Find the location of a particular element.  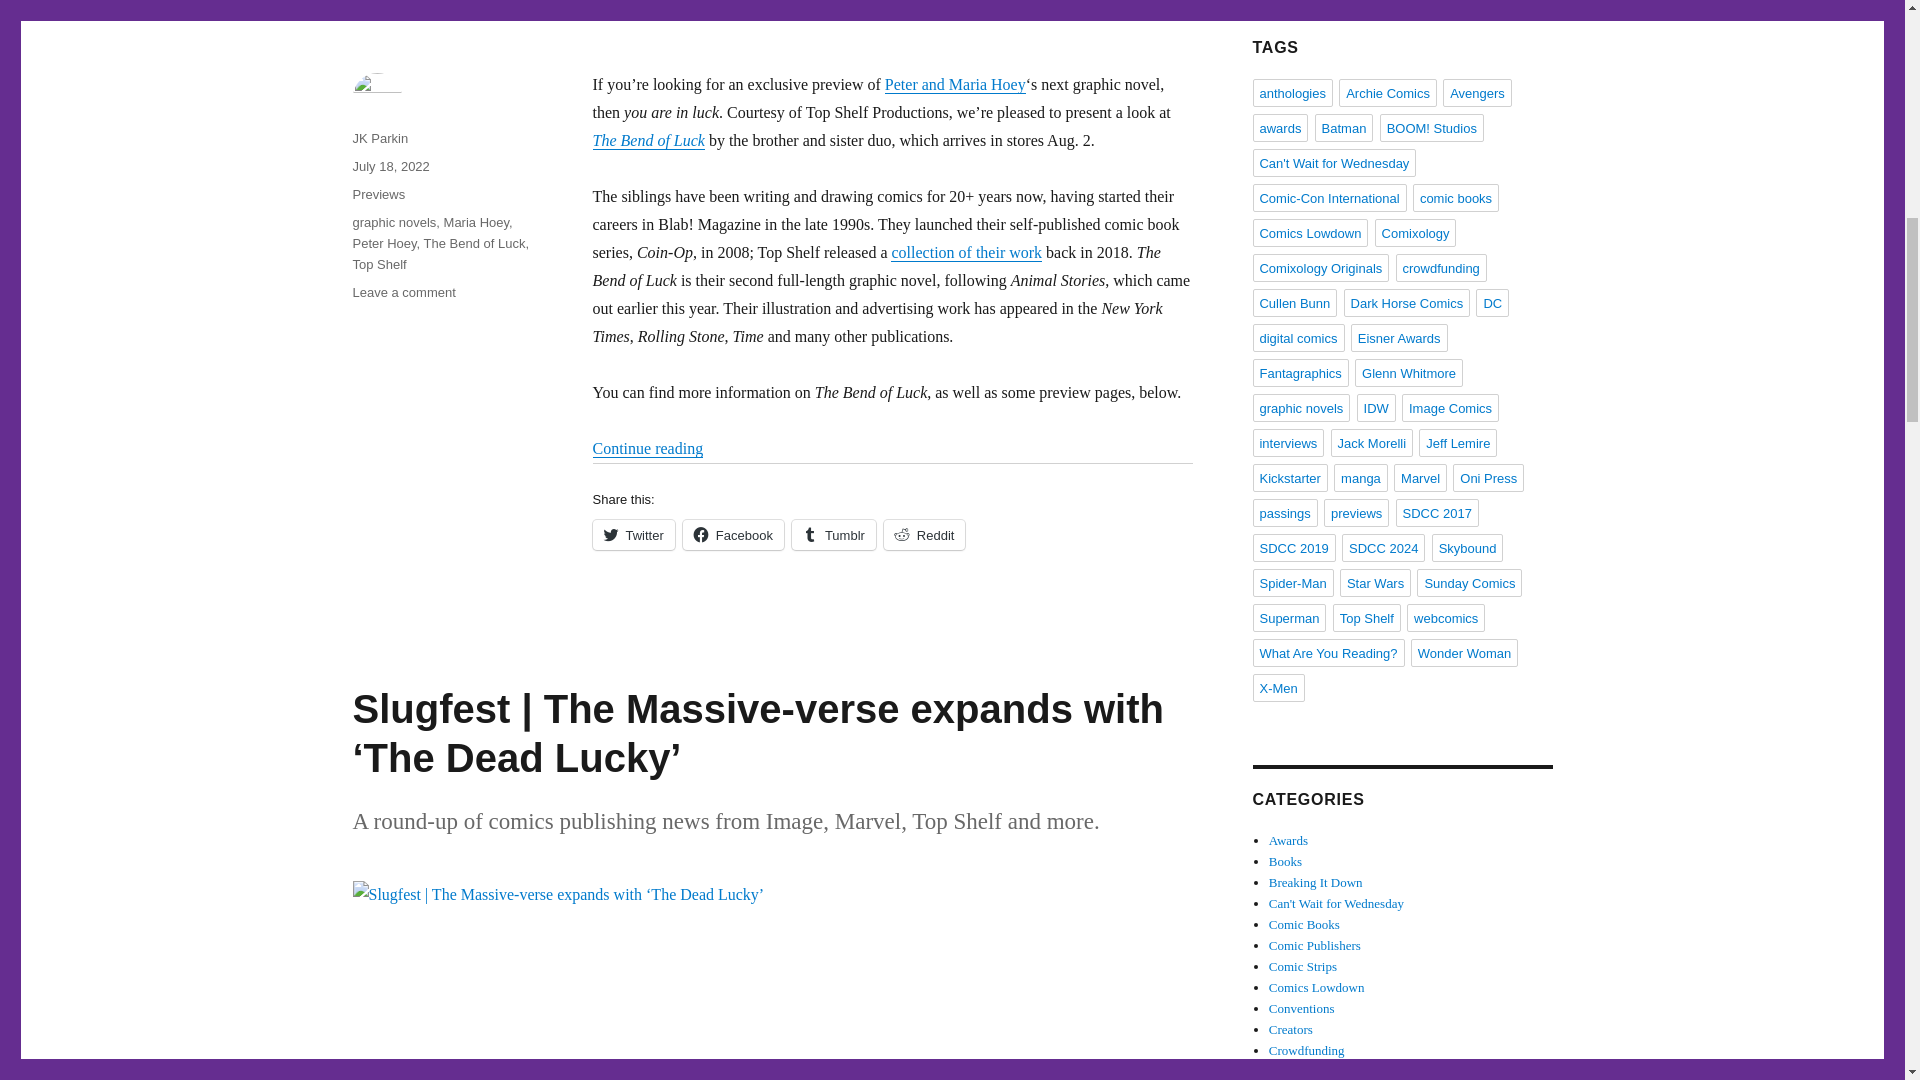

Tumblr is located at coordinates (833, 534).